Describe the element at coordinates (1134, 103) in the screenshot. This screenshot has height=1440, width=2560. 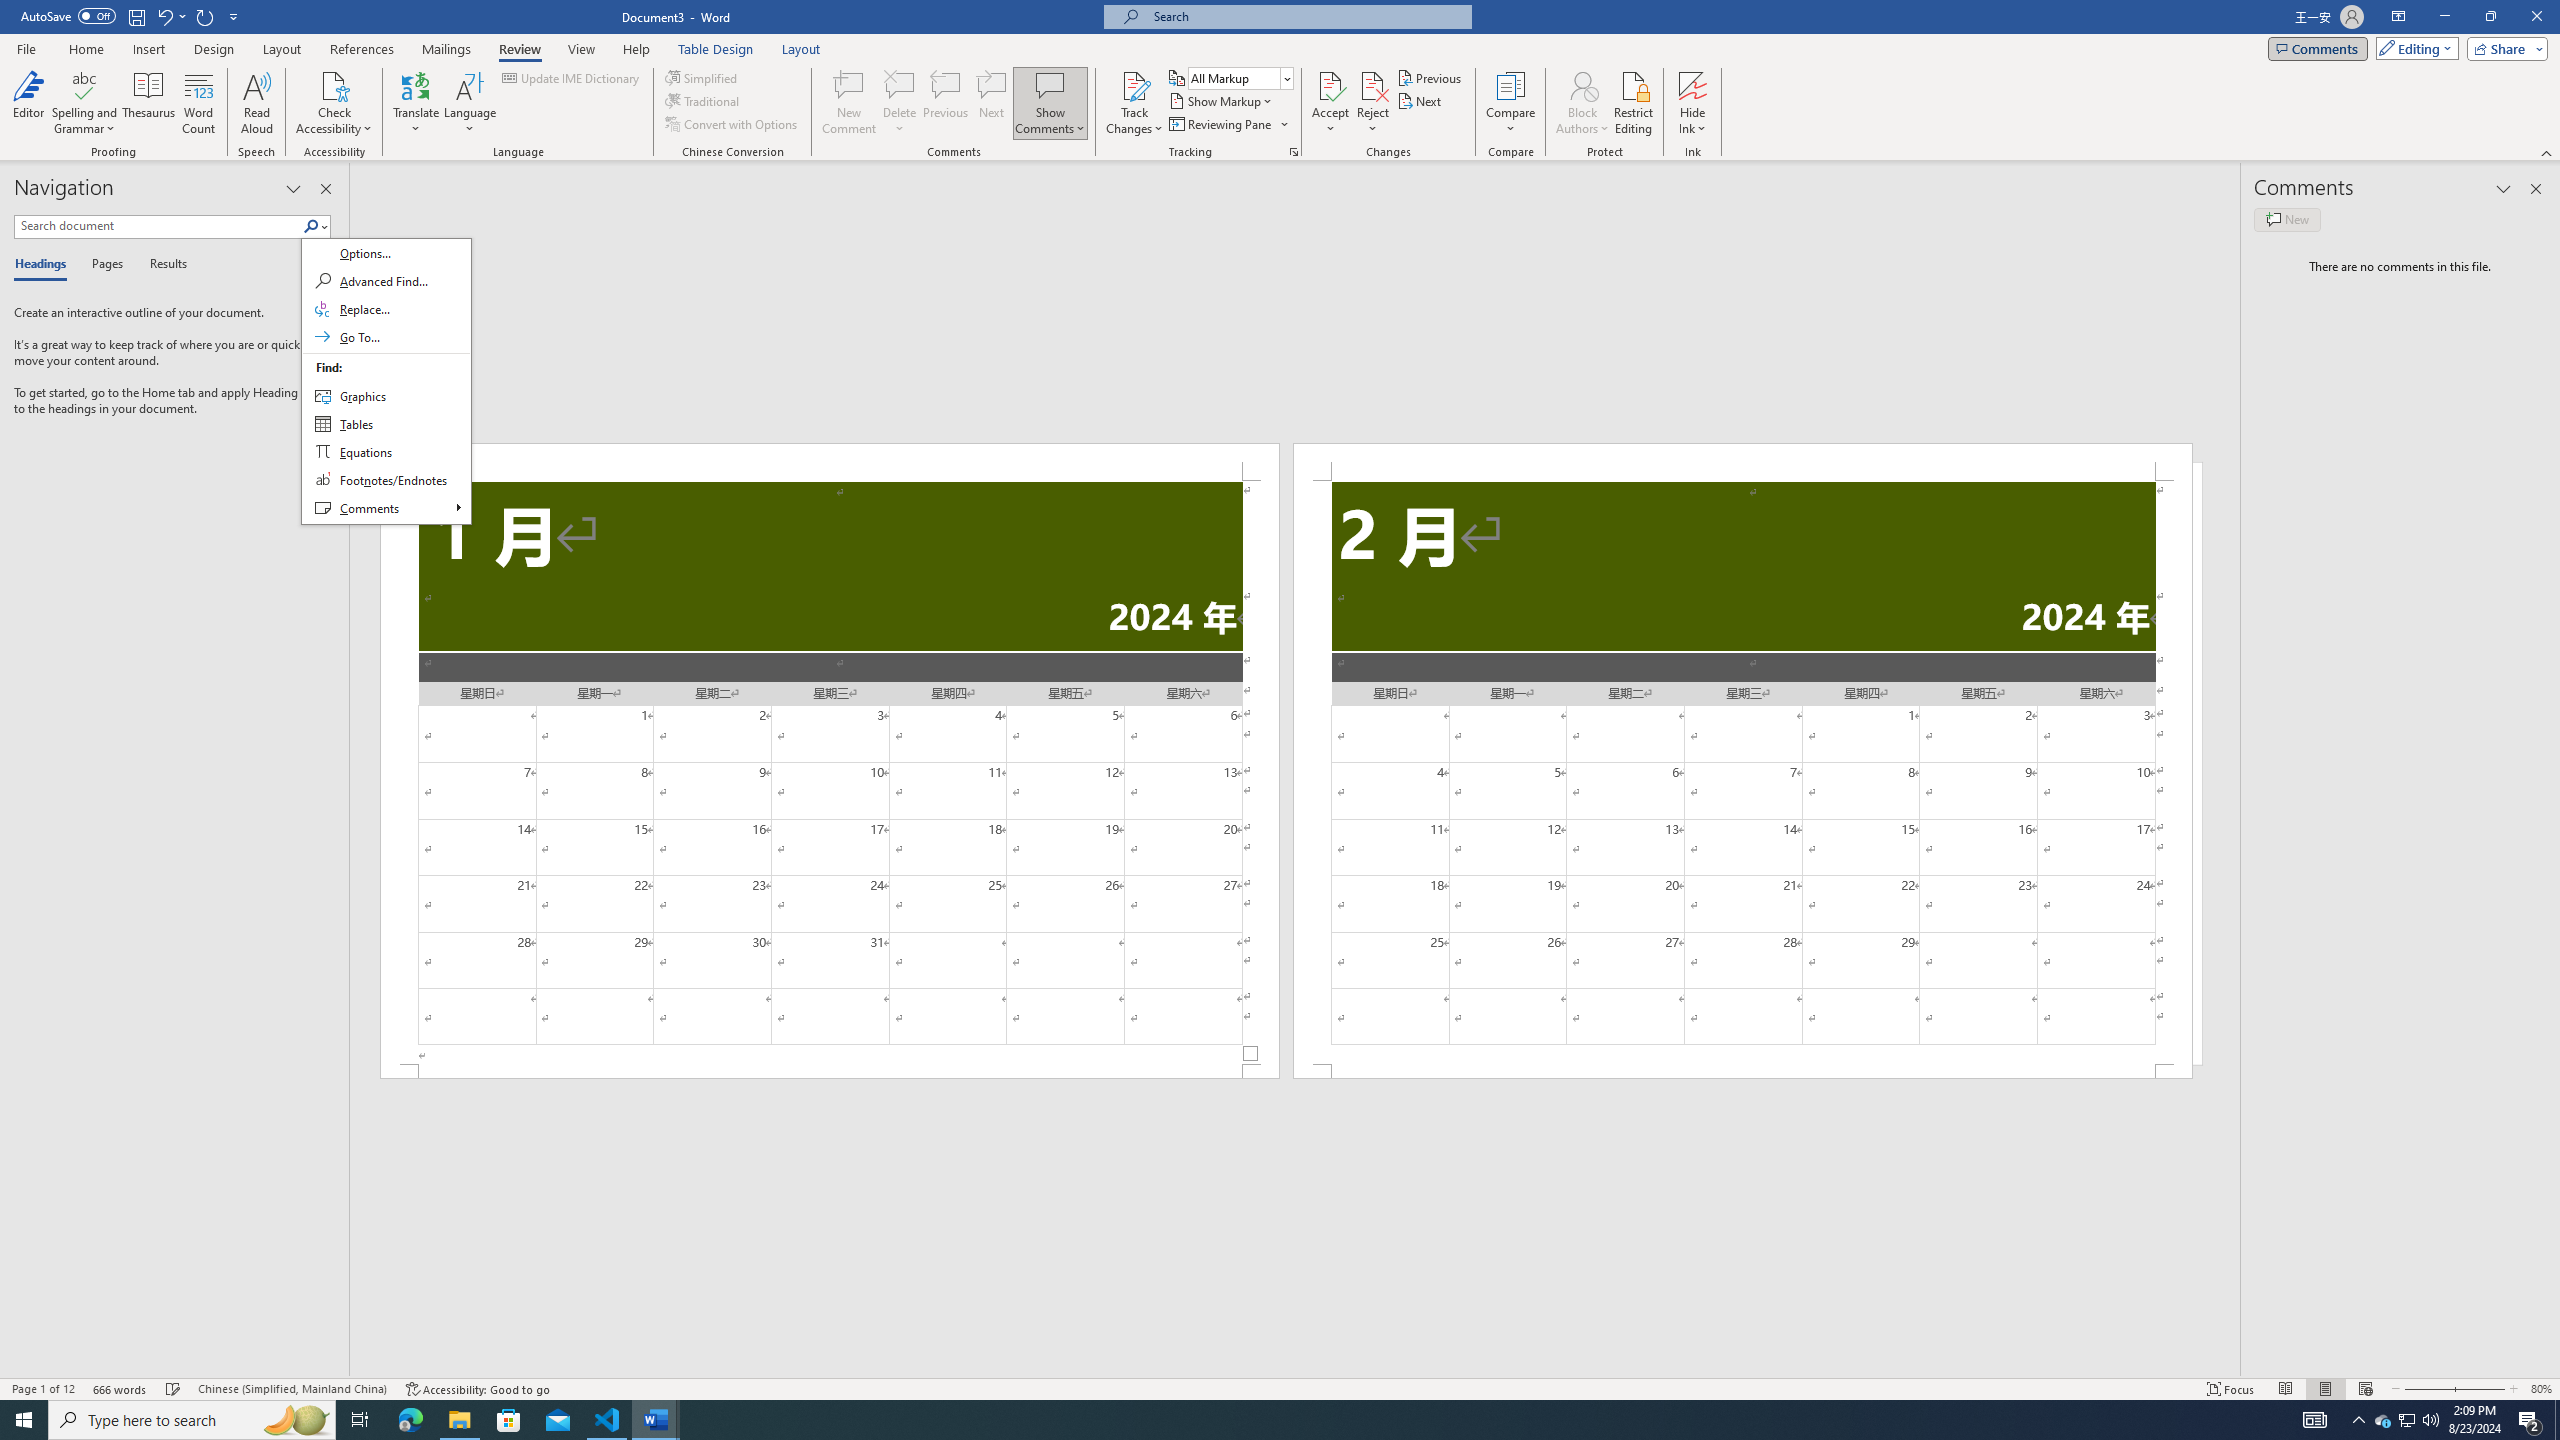
I see `Track Changes` at that location.